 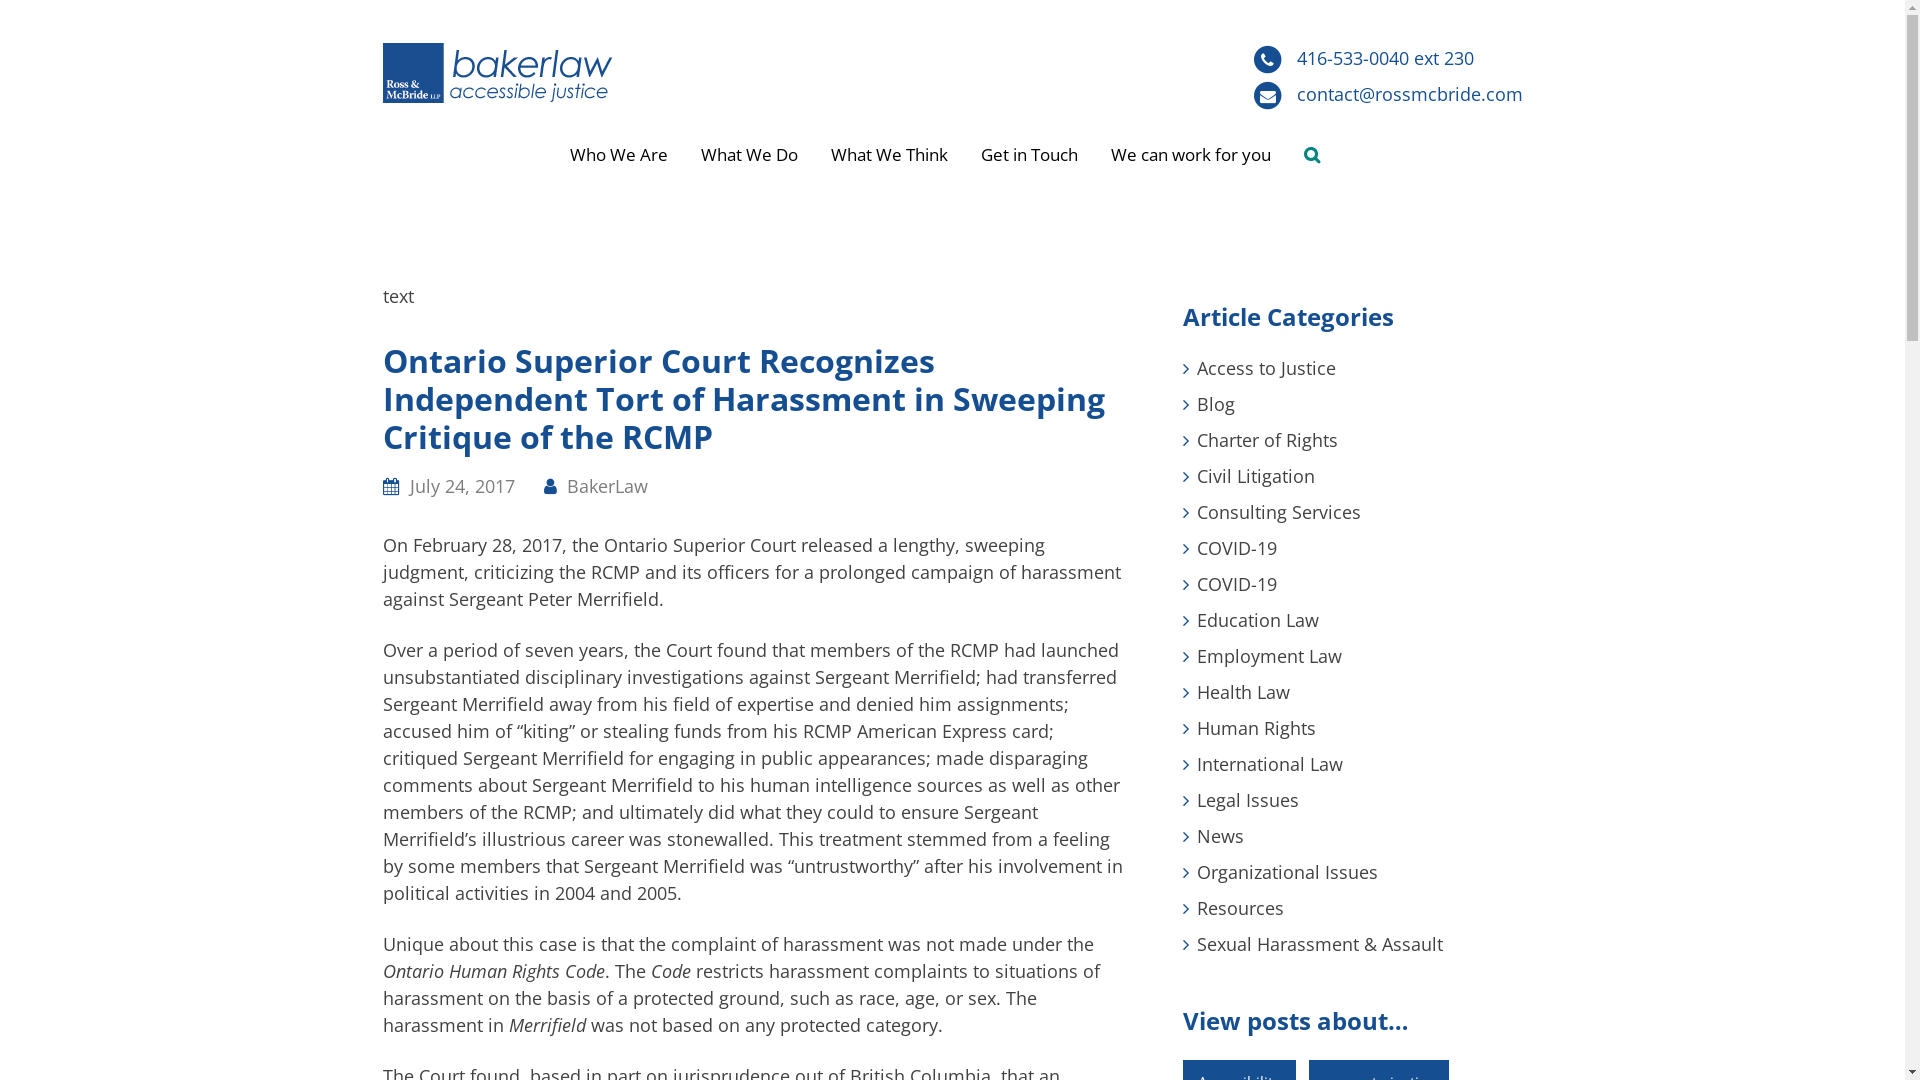 I want to click on Health Law, so click(x=1242, y=692).